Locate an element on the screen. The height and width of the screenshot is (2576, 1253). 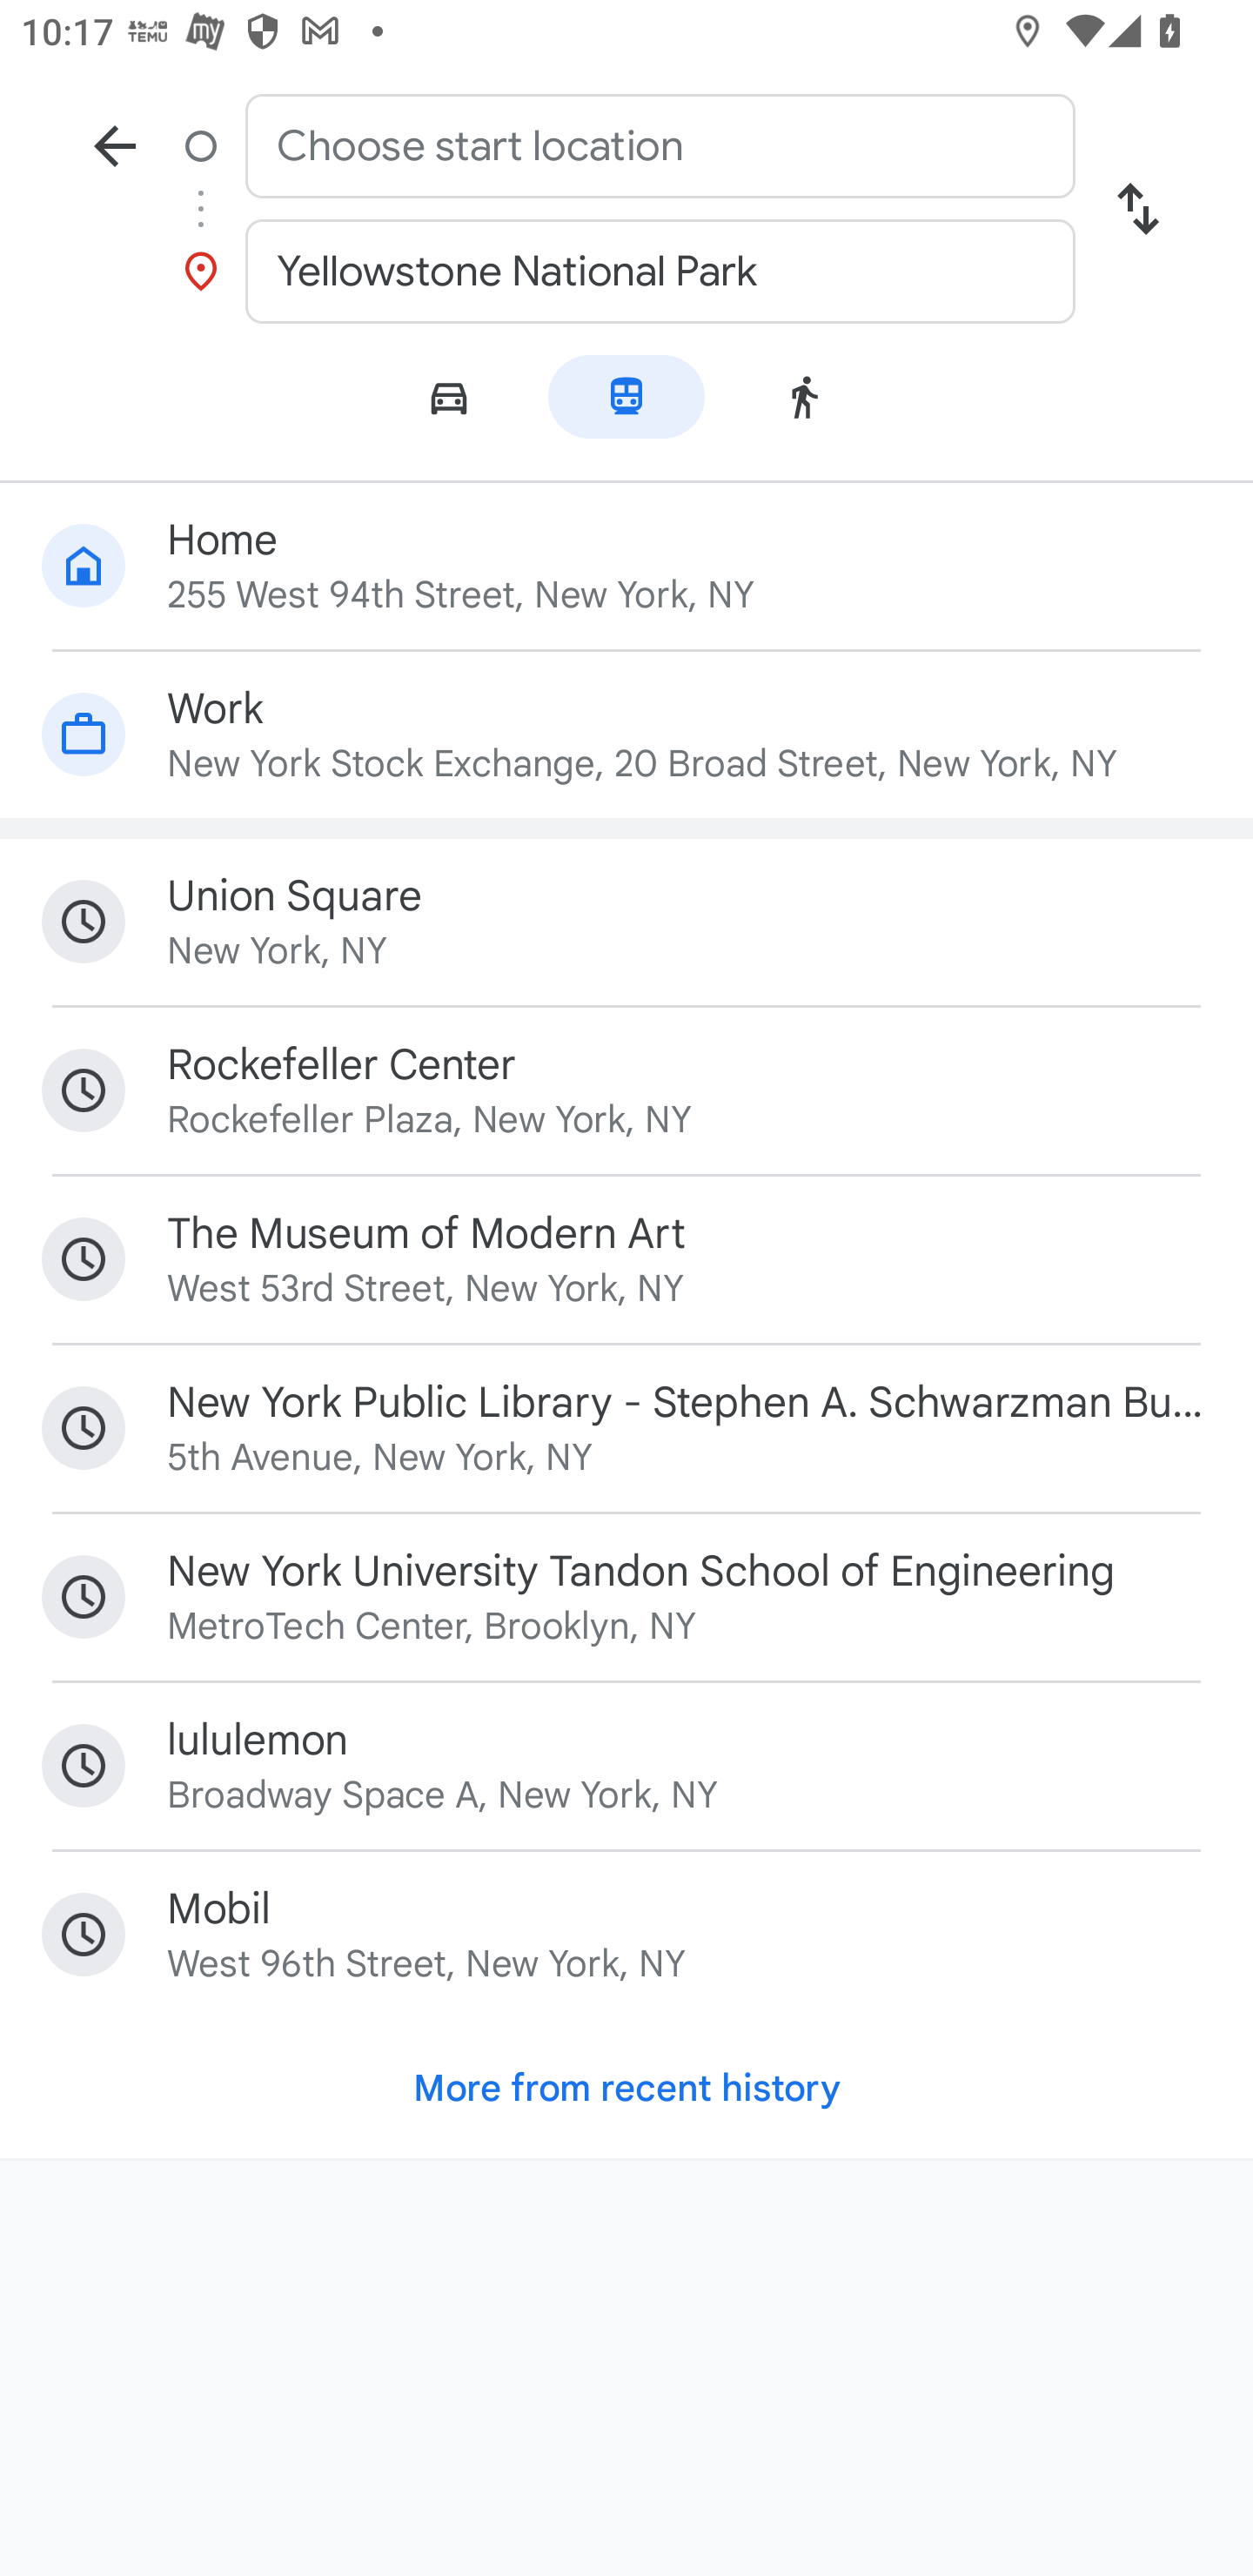
Home 255 West 94th Street, New York, NY is located at coordinates (626, 566).